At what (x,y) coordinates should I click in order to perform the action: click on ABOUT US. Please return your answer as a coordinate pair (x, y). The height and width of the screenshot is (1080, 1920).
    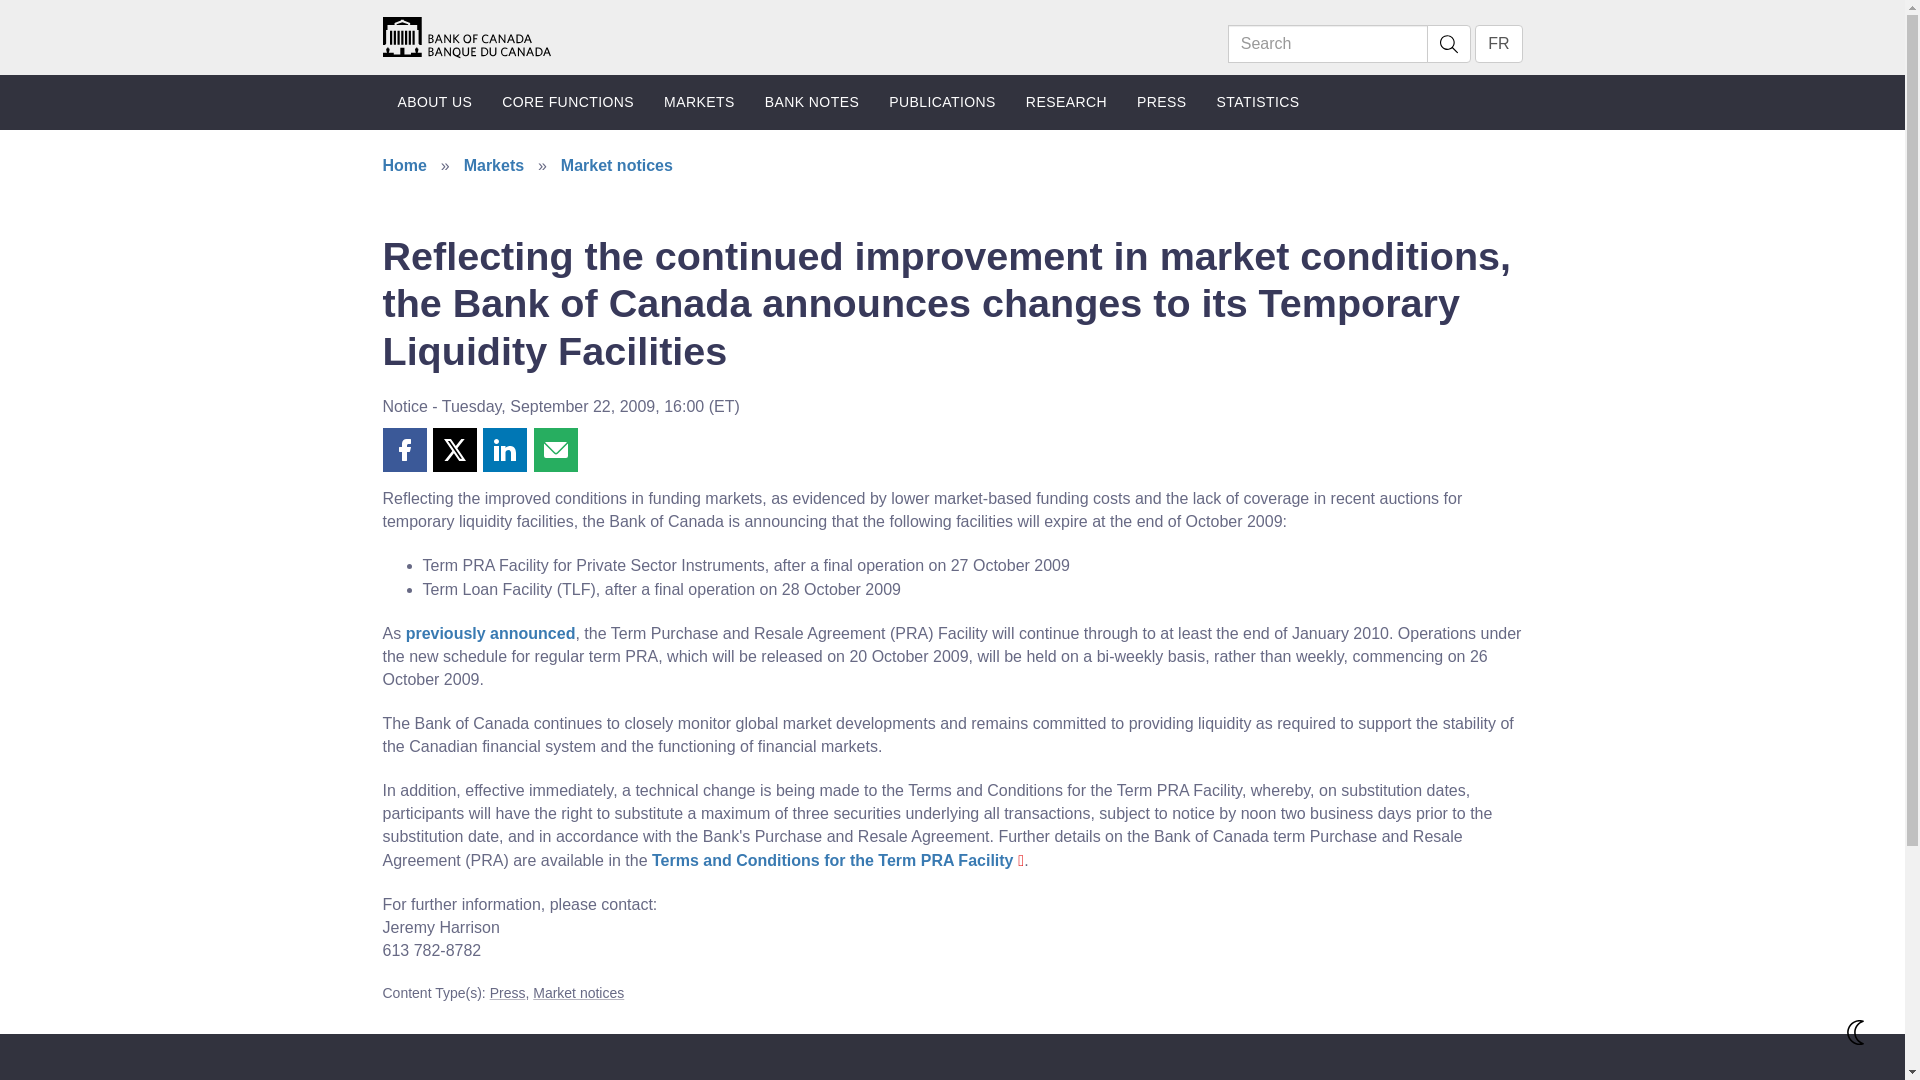
    Looking at the image, I should click on (434, 102).